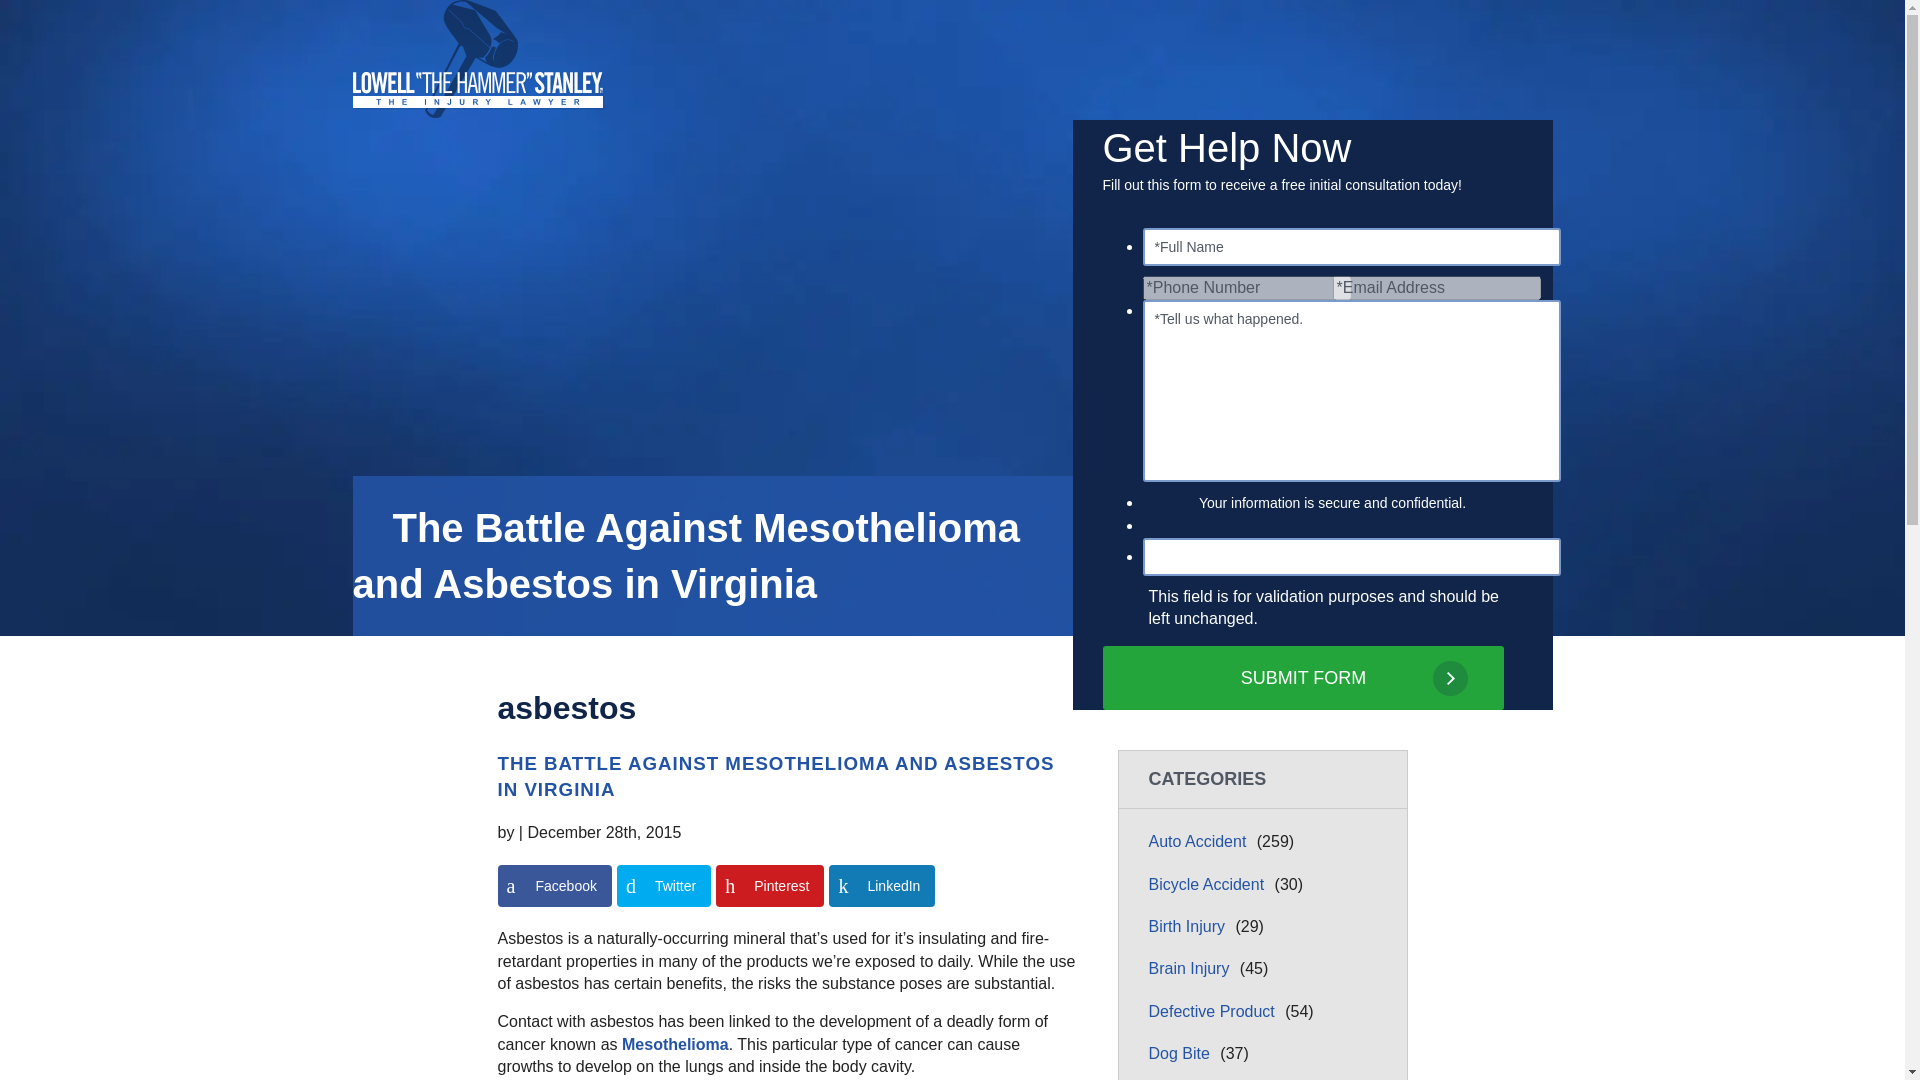 This screenshot has height=1080, width=1920. Describe the element at coordinates (1208, 885) in the screenshot. I see `Brain Injury` at that location.